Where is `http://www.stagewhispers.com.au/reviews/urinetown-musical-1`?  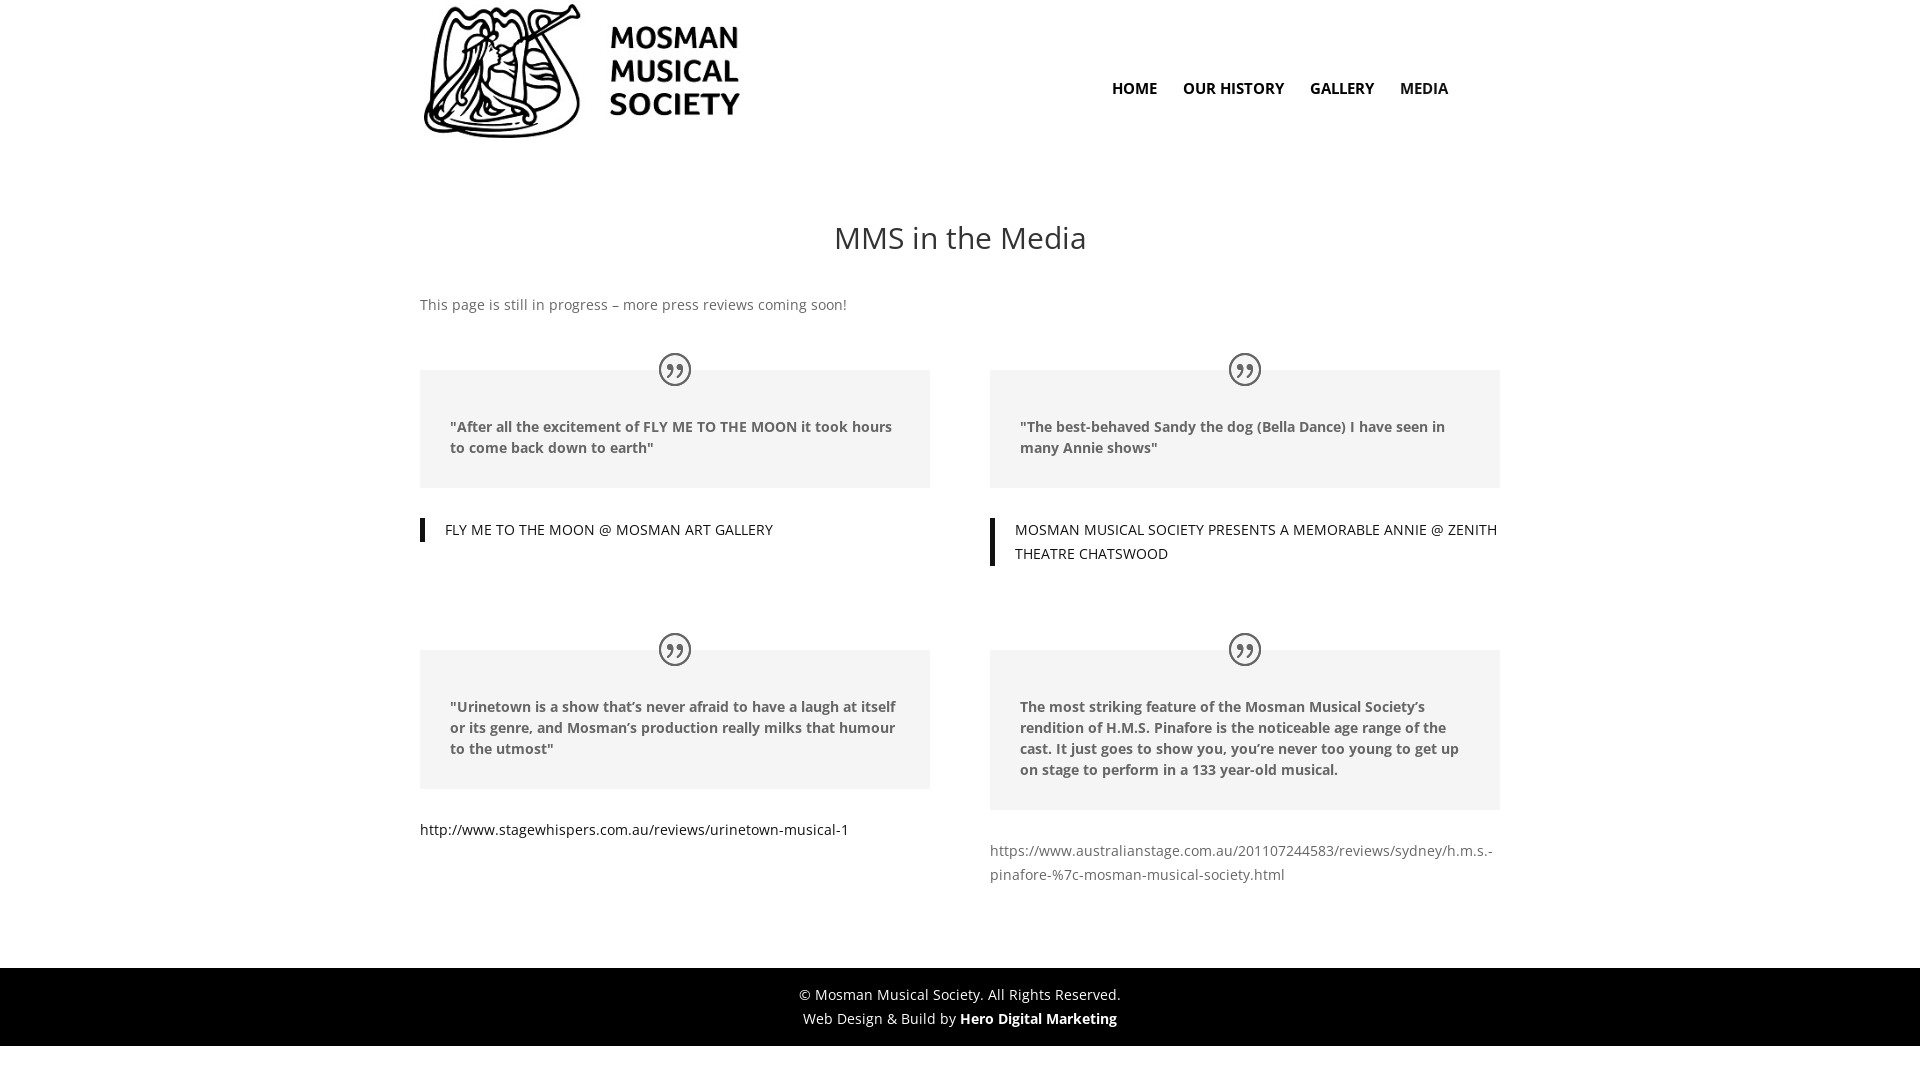 http://www.stagewhispers.com.au/reviews/urinetown-musical-1 is located at coordinates (634, 830).